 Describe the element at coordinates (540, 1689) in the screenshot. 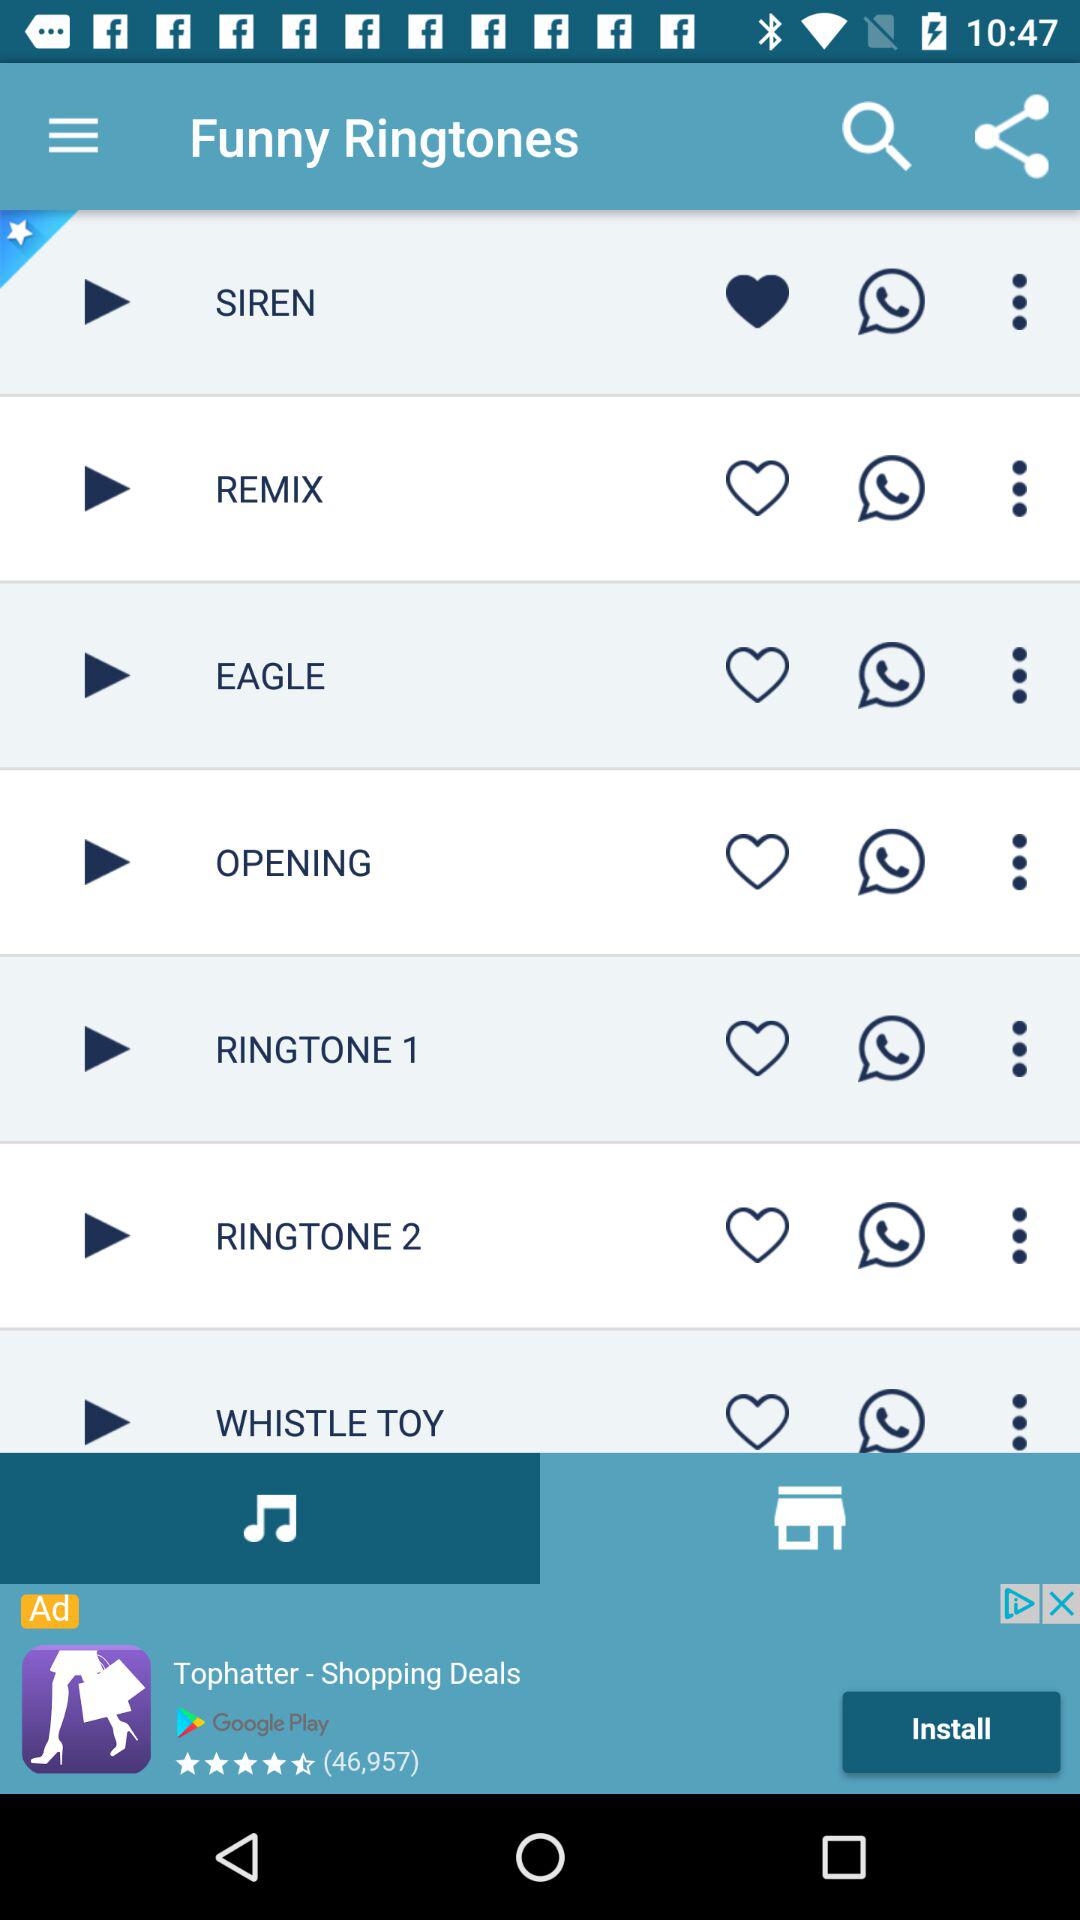

I see `visit advertisement` at that location.